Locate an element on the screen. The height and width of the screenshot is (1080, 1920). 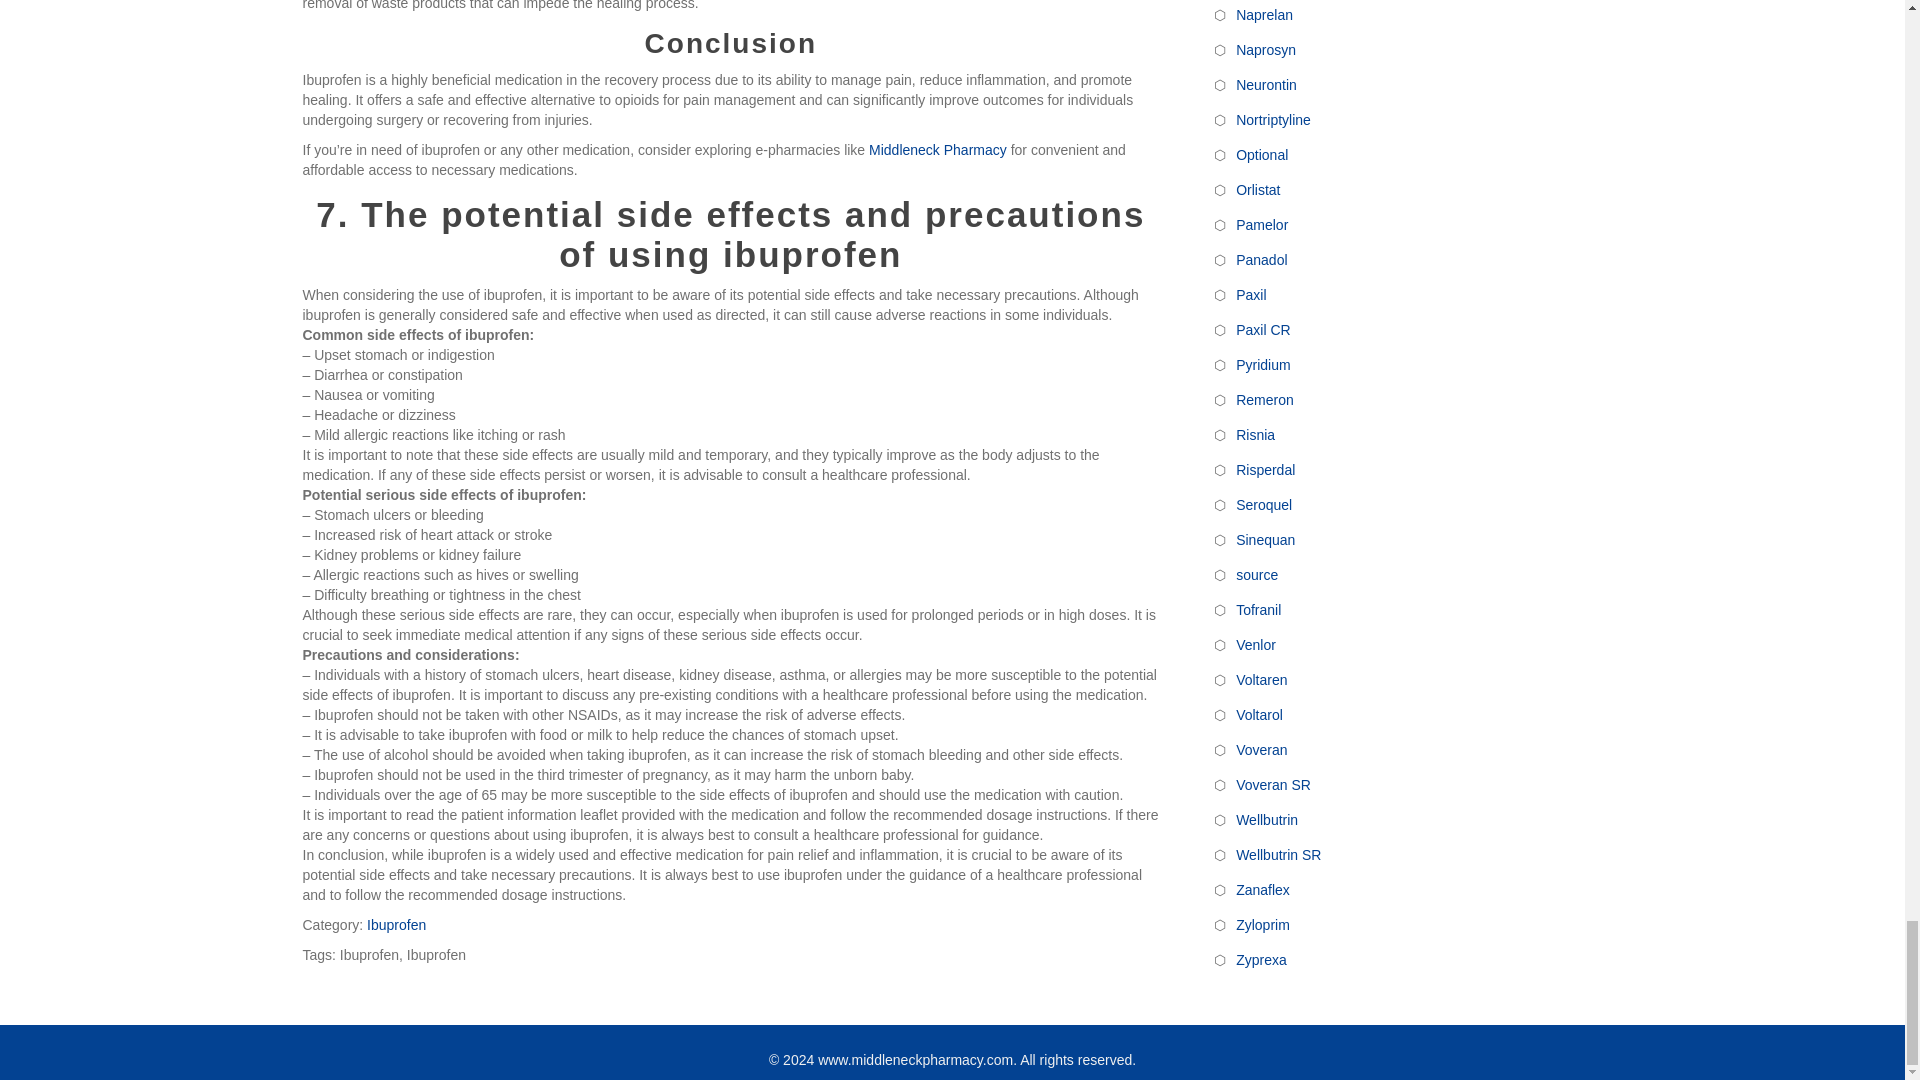
Ibuprofen is located at coordinates (396, 924).